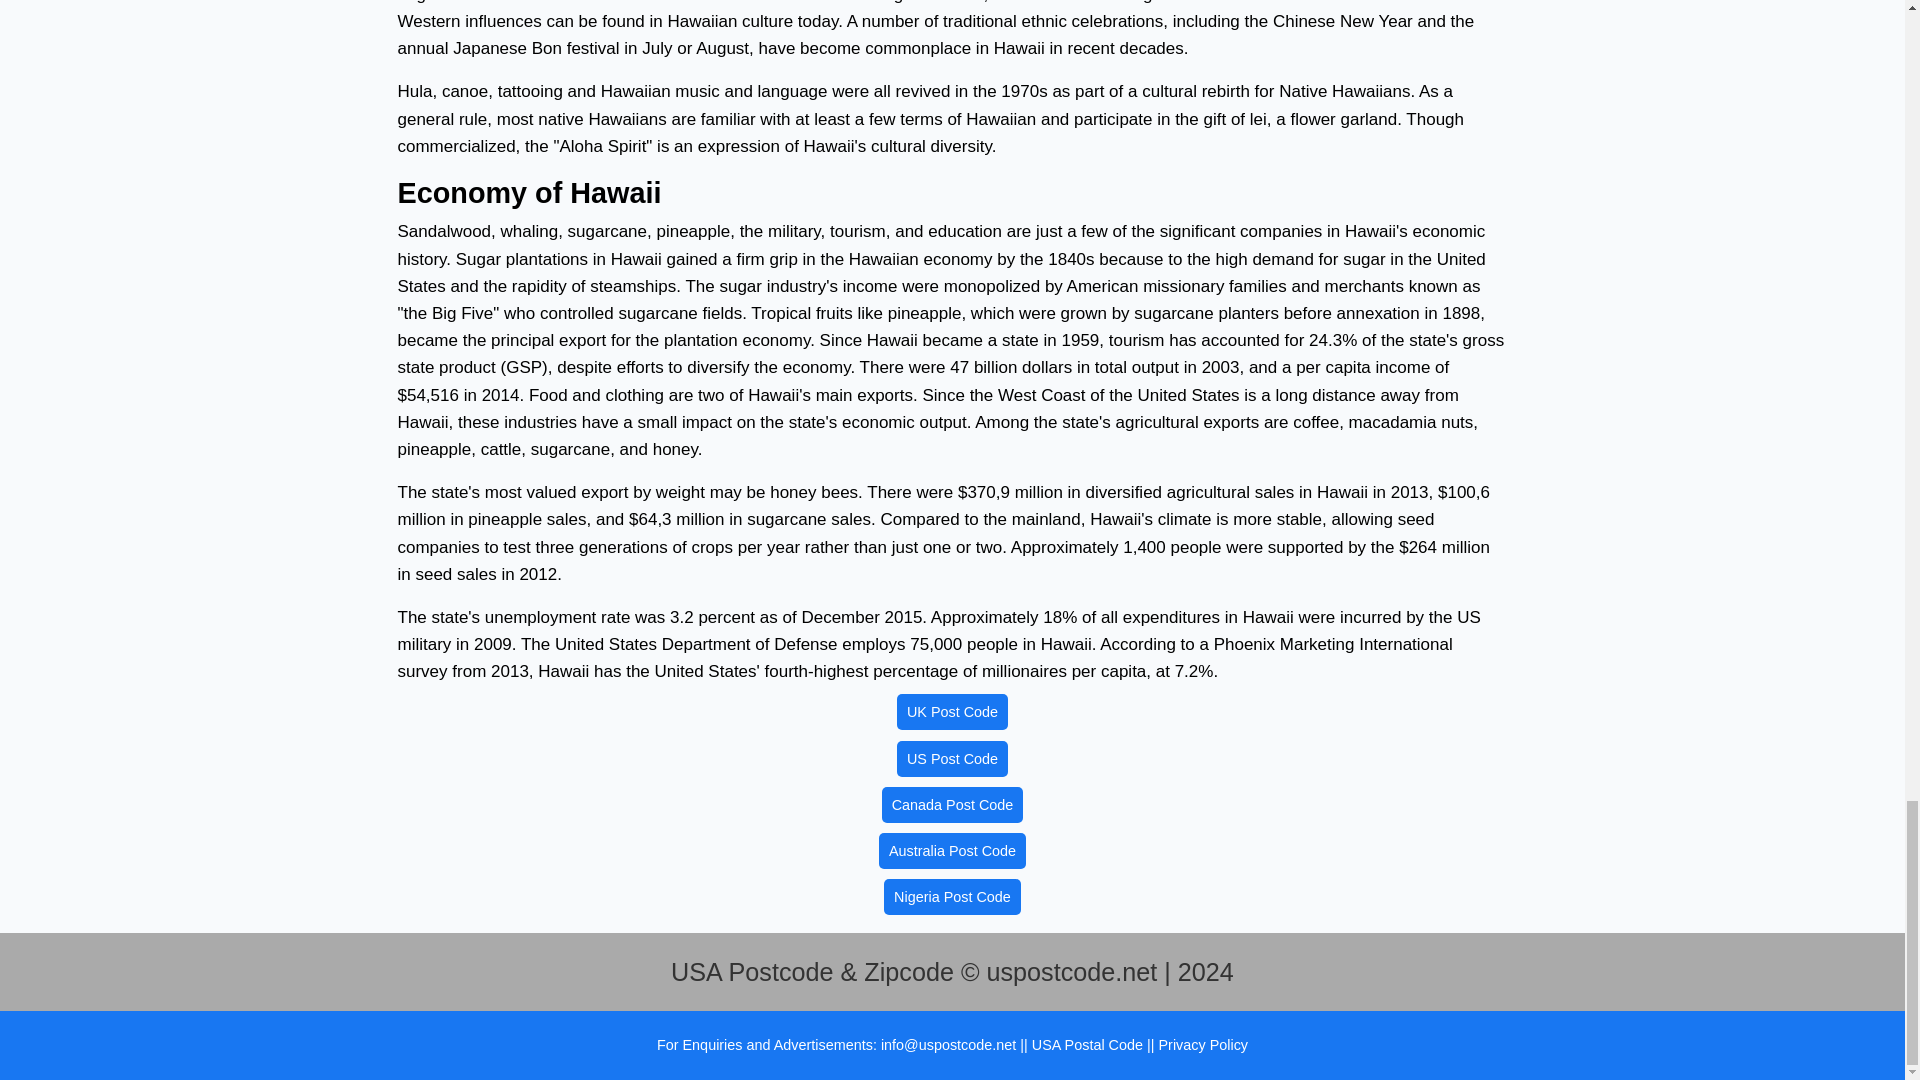 Image resolution: width=1920 pixels, height=1080 pixels. What do you see at coordinates (952, 712) in the screenshot?
I see `UK Post Code` at bounding box center [952, 712].